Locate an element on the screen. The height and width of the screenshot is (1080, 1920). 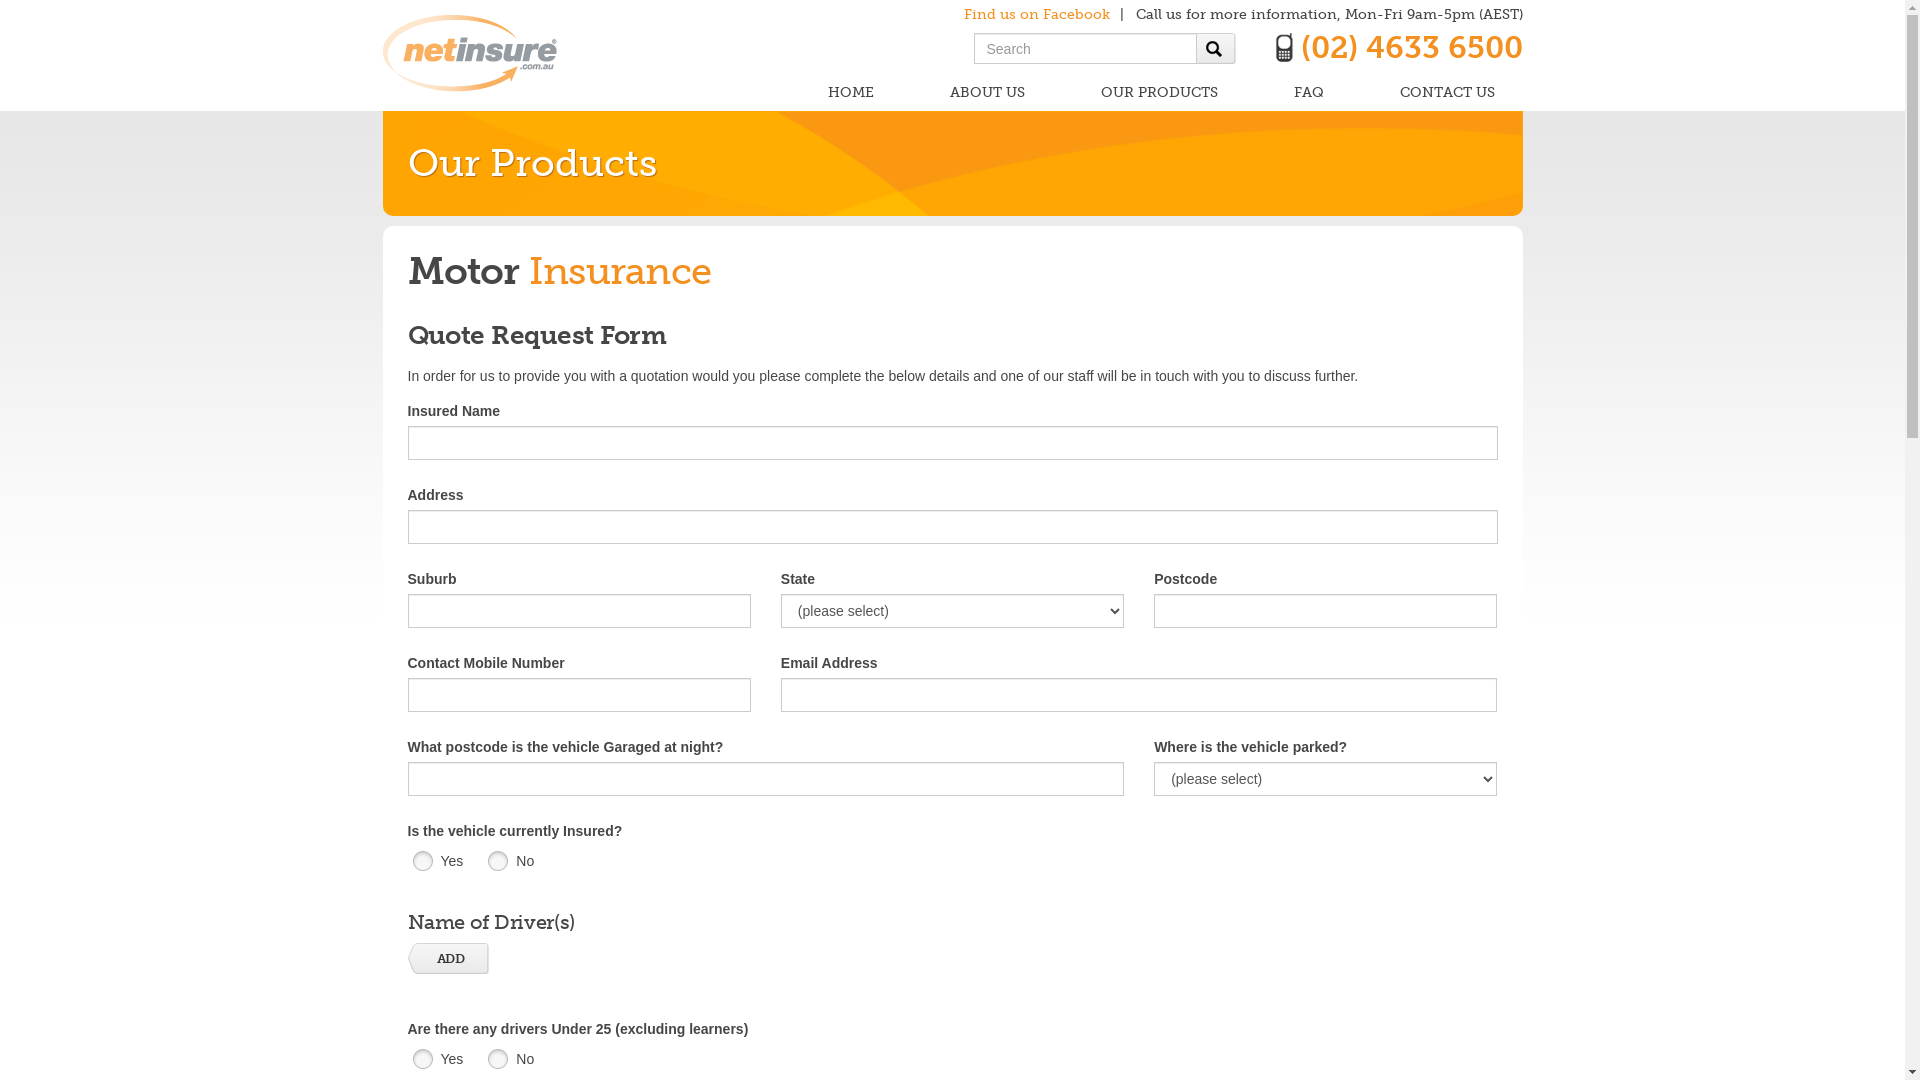
ADD is located at coordinates (448, 958).